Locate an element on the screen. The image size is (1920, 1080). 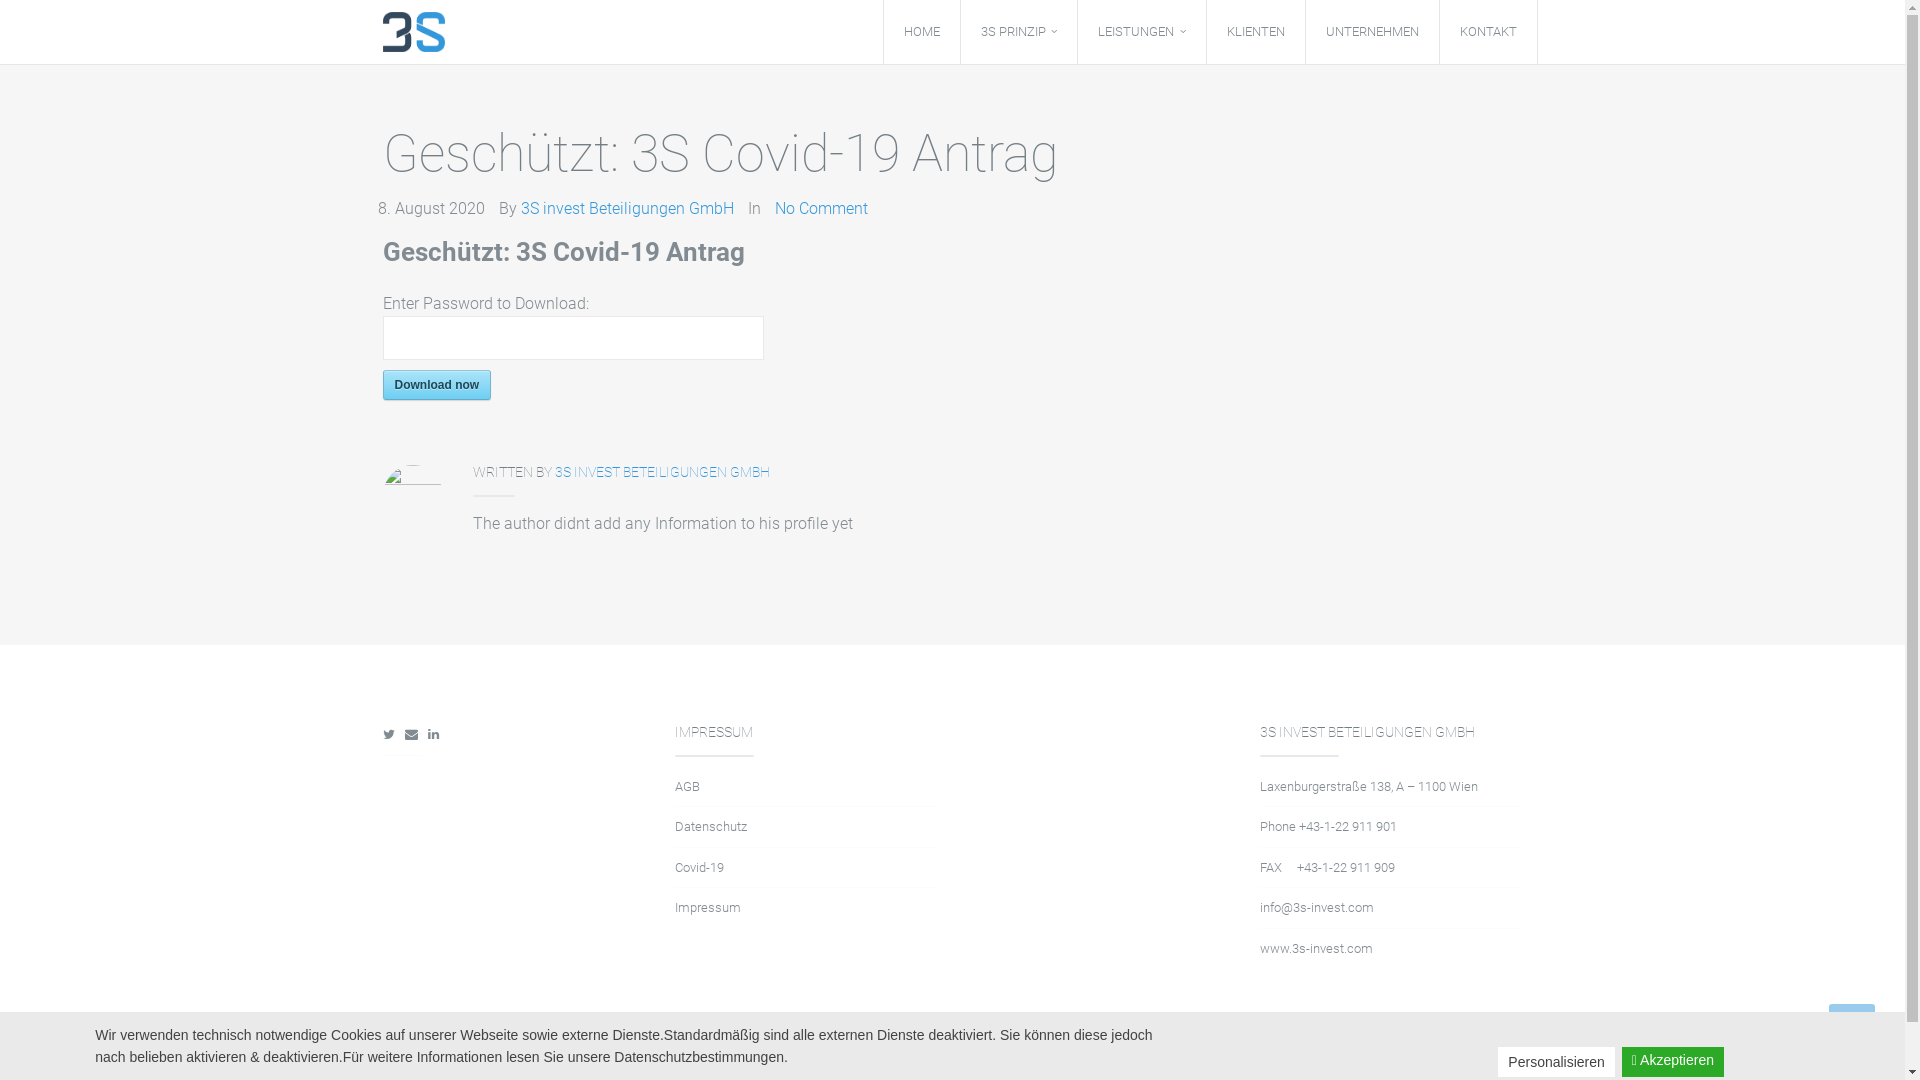
AGB is located at coordinates (688, 786).